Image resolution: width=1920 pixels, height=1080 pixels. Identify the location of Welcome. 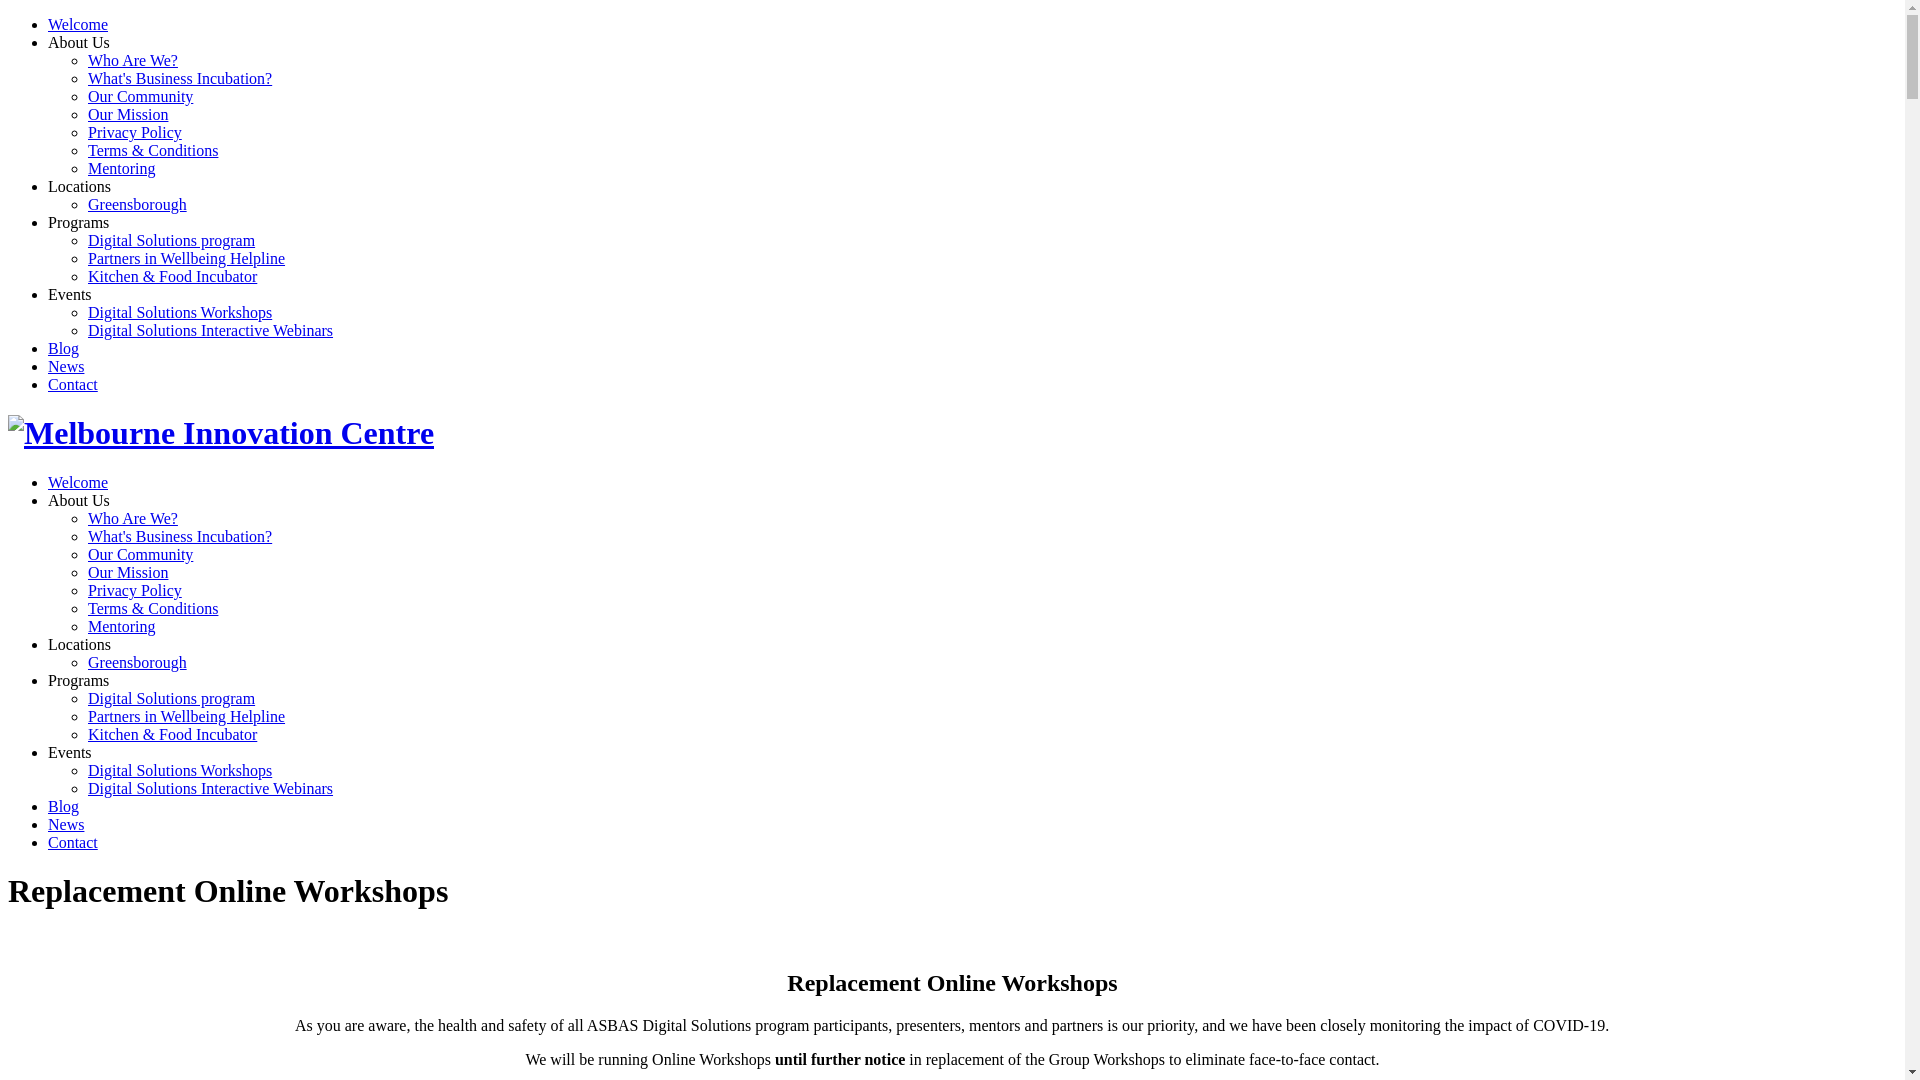
(78, 24).